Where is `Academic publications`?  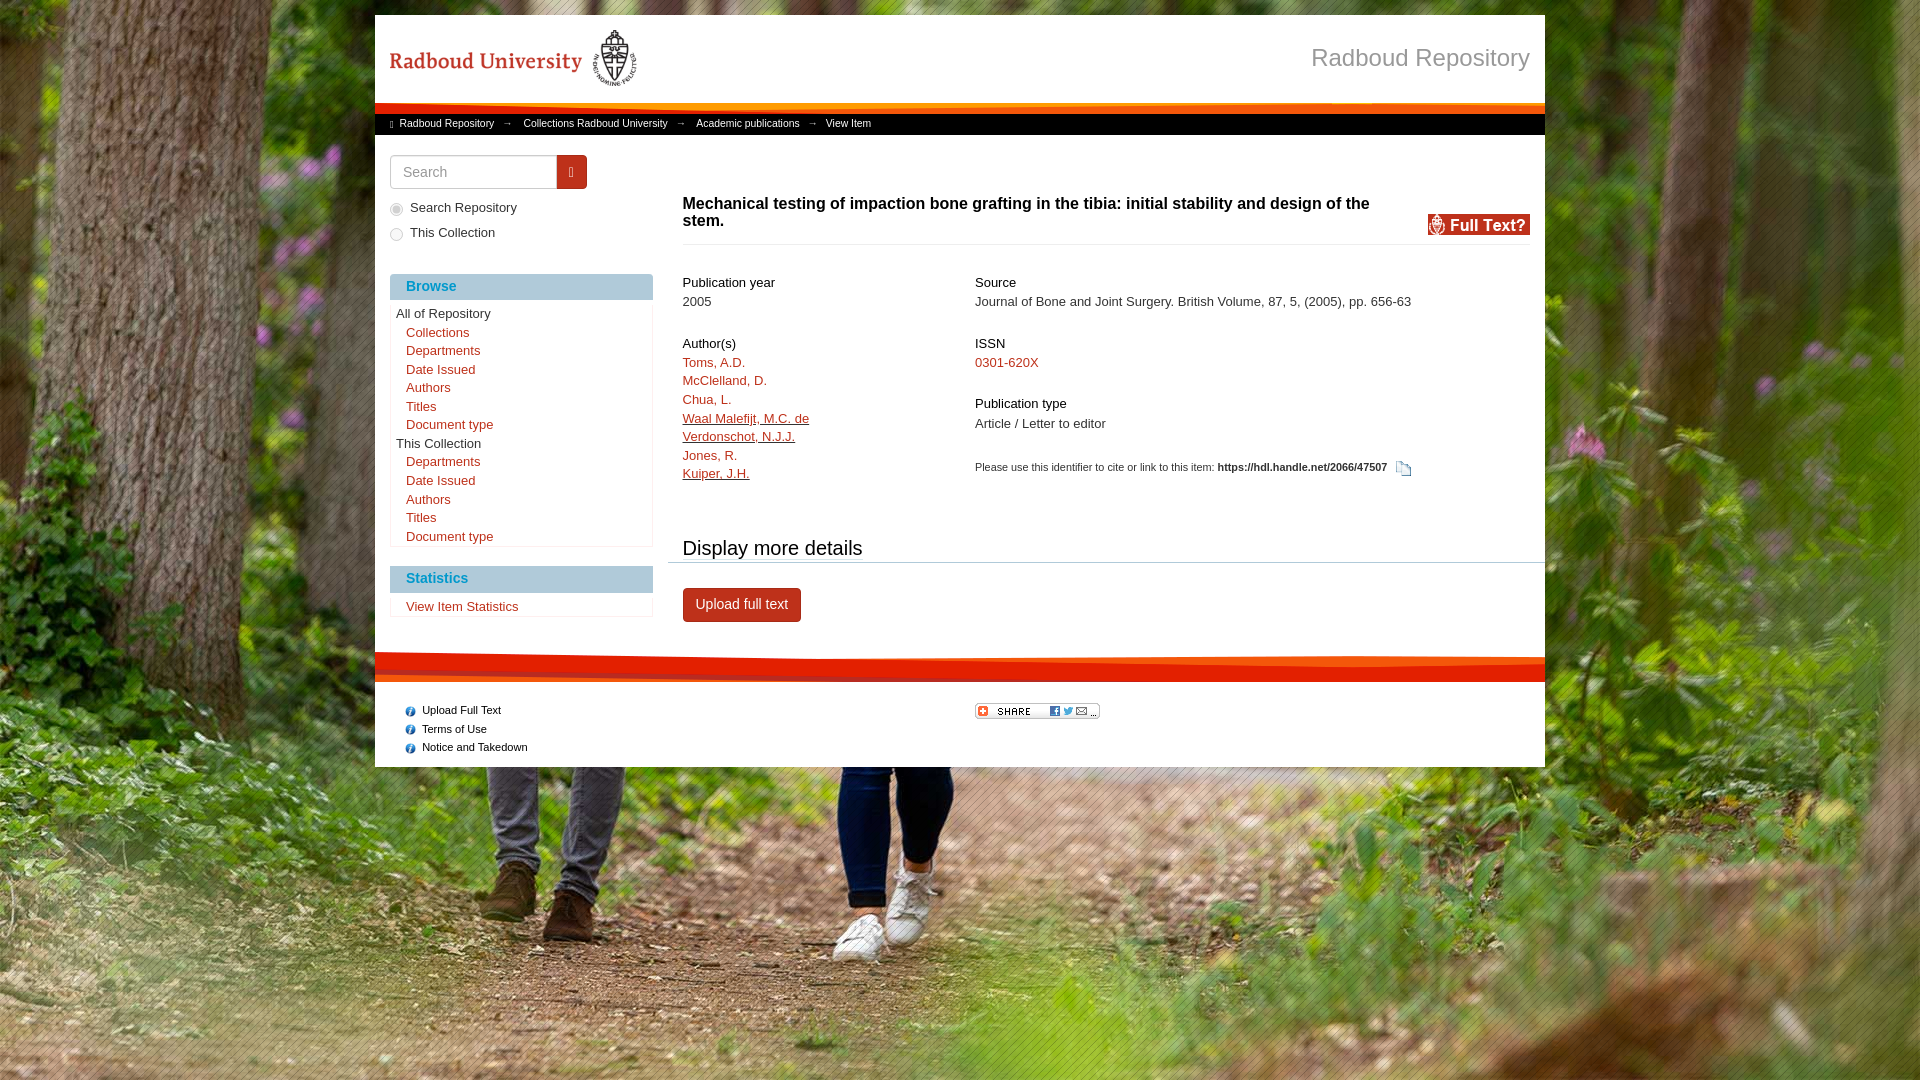 Academic publications is located at coordinates (746, 122).